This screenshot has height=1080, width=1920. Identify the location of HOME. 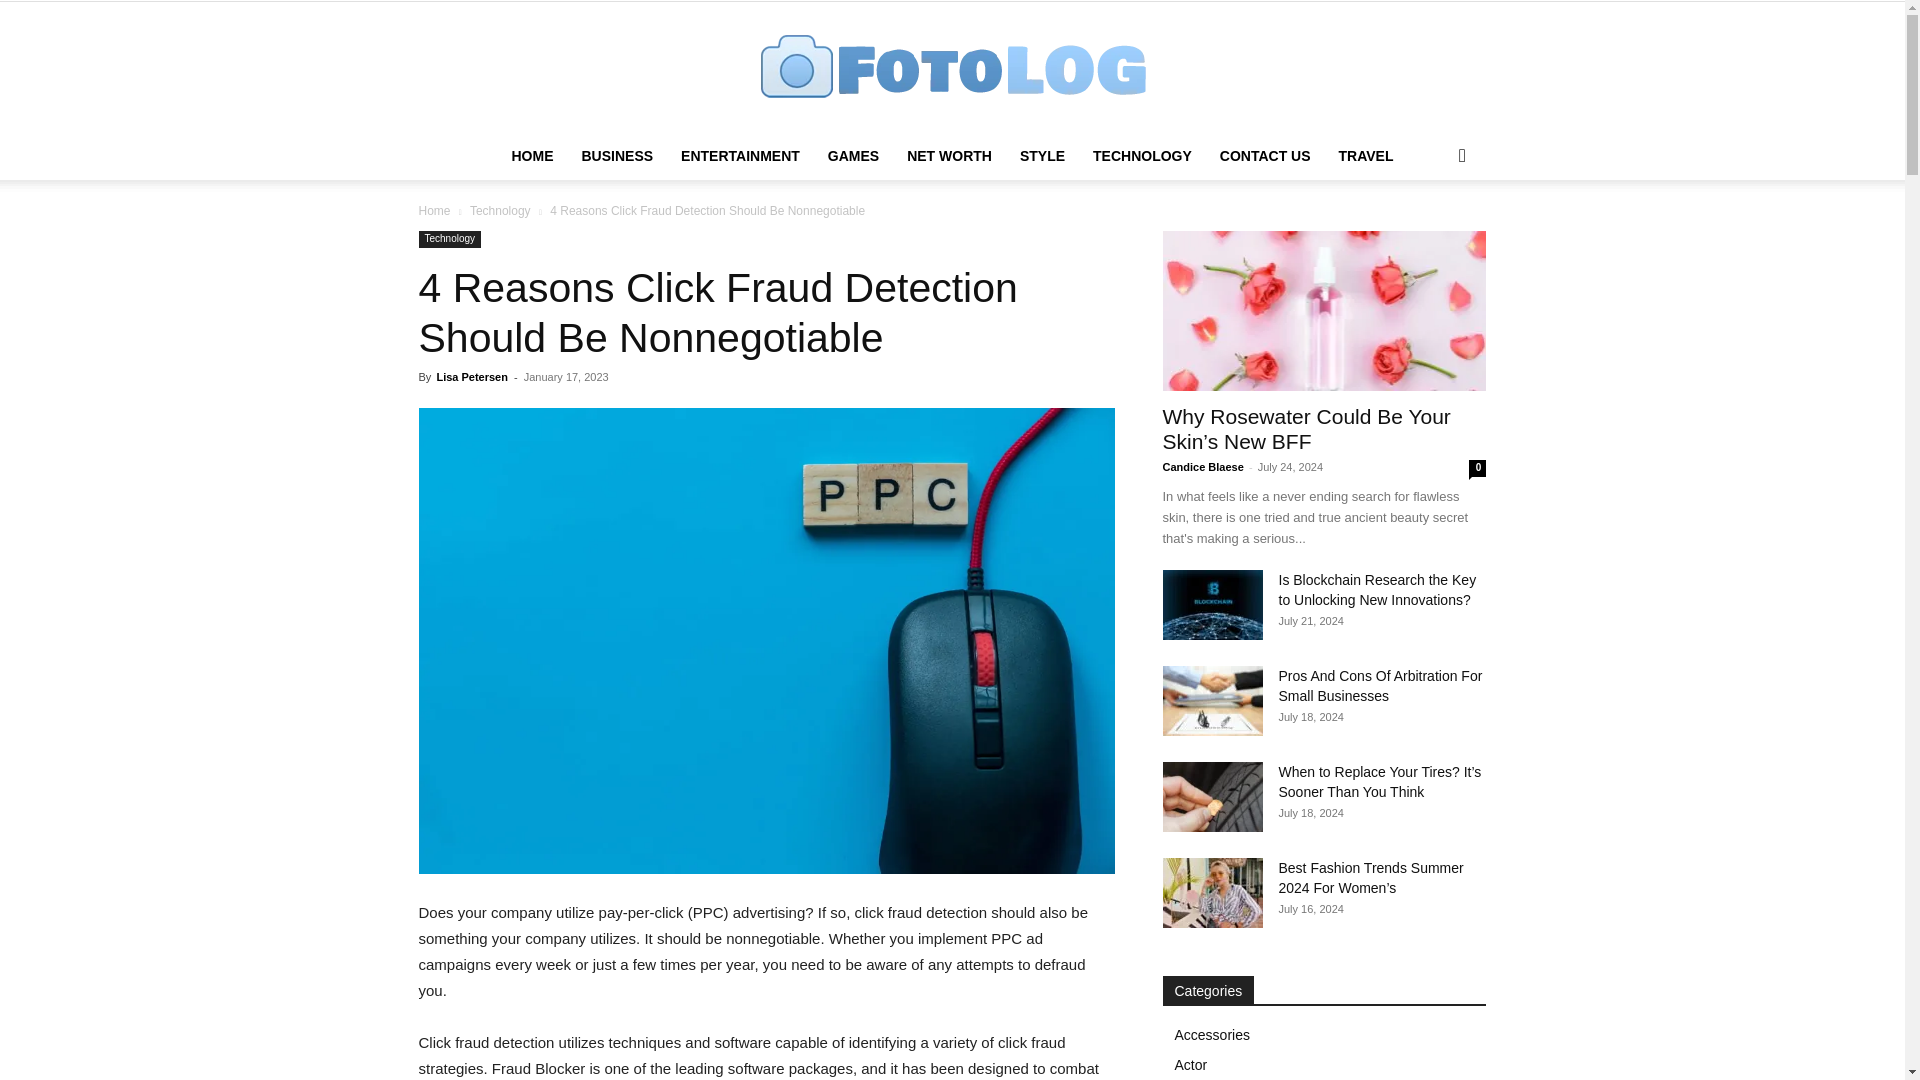
(532, 156).